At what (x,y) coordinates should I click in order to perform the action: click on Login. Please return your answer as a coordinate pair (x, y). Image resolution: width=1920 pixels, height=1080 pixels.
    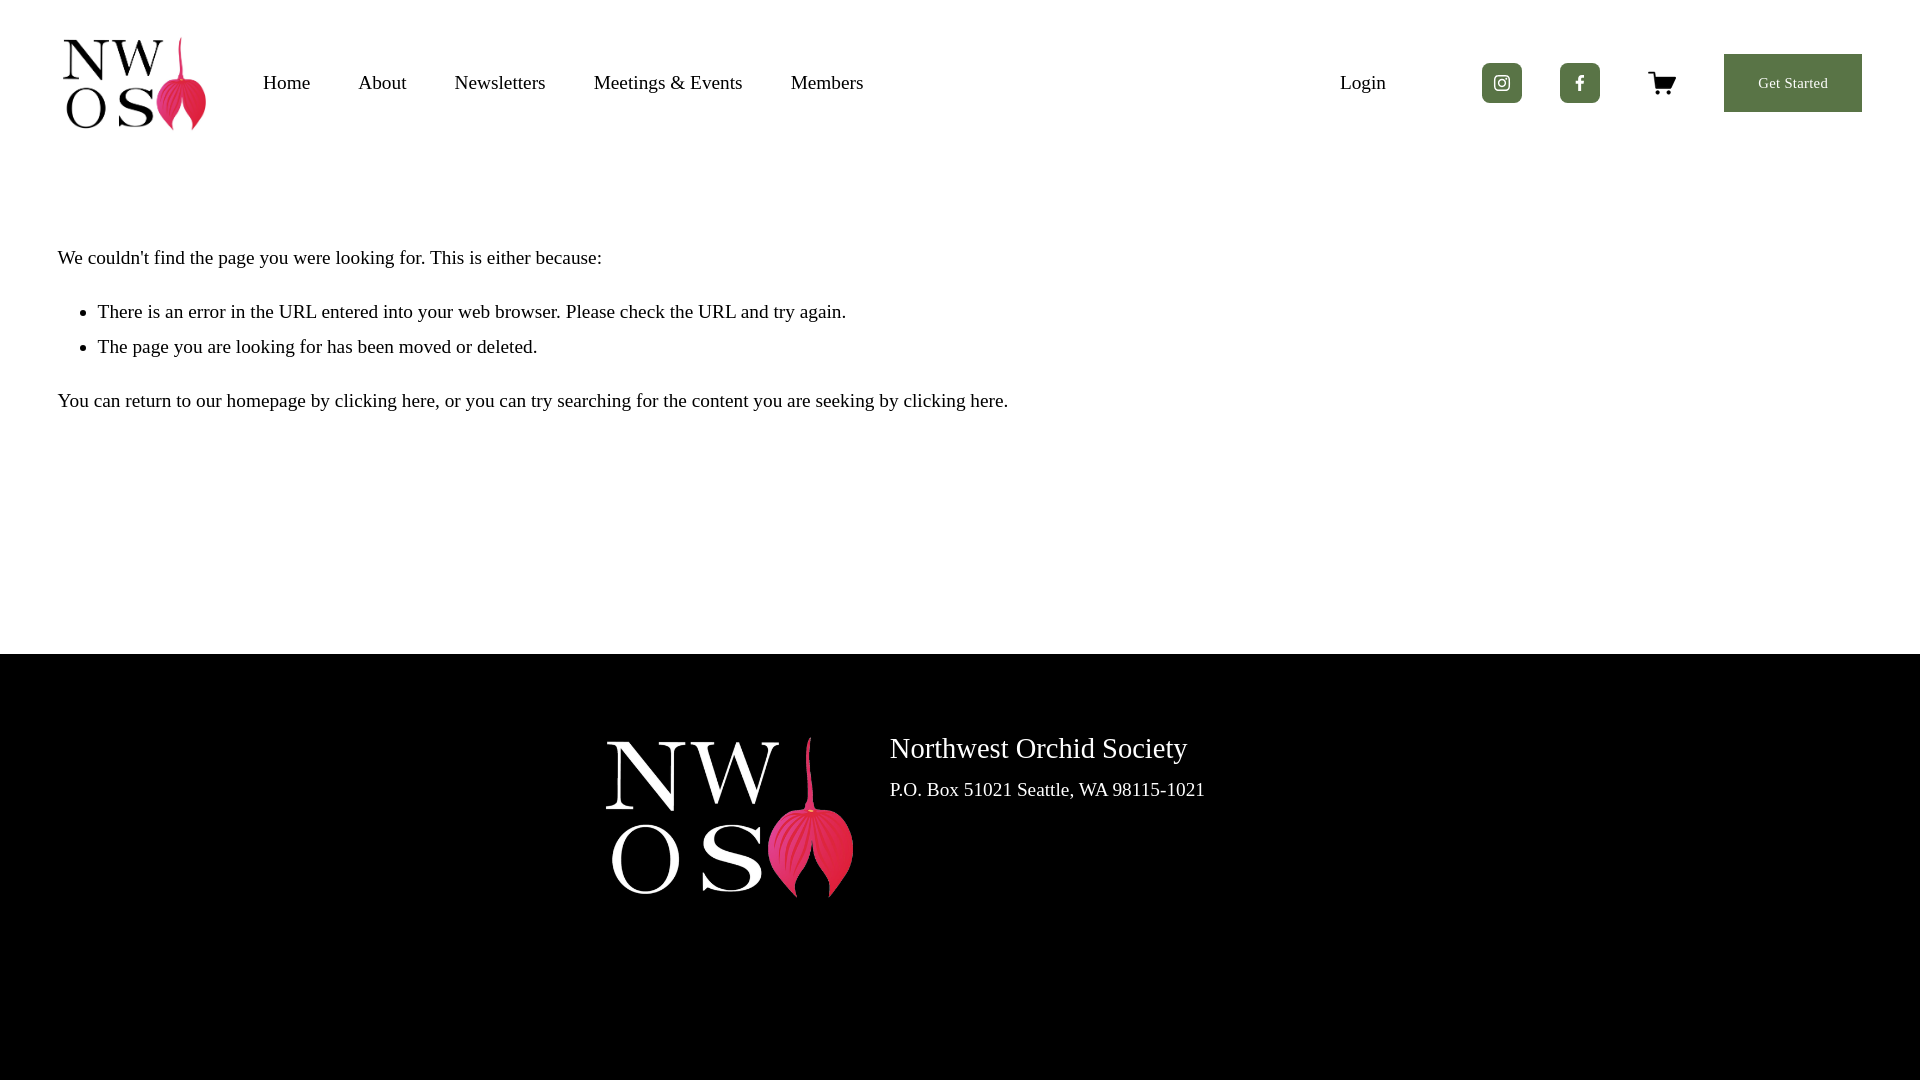
    Looking at the image, I should click on (1363, 83).